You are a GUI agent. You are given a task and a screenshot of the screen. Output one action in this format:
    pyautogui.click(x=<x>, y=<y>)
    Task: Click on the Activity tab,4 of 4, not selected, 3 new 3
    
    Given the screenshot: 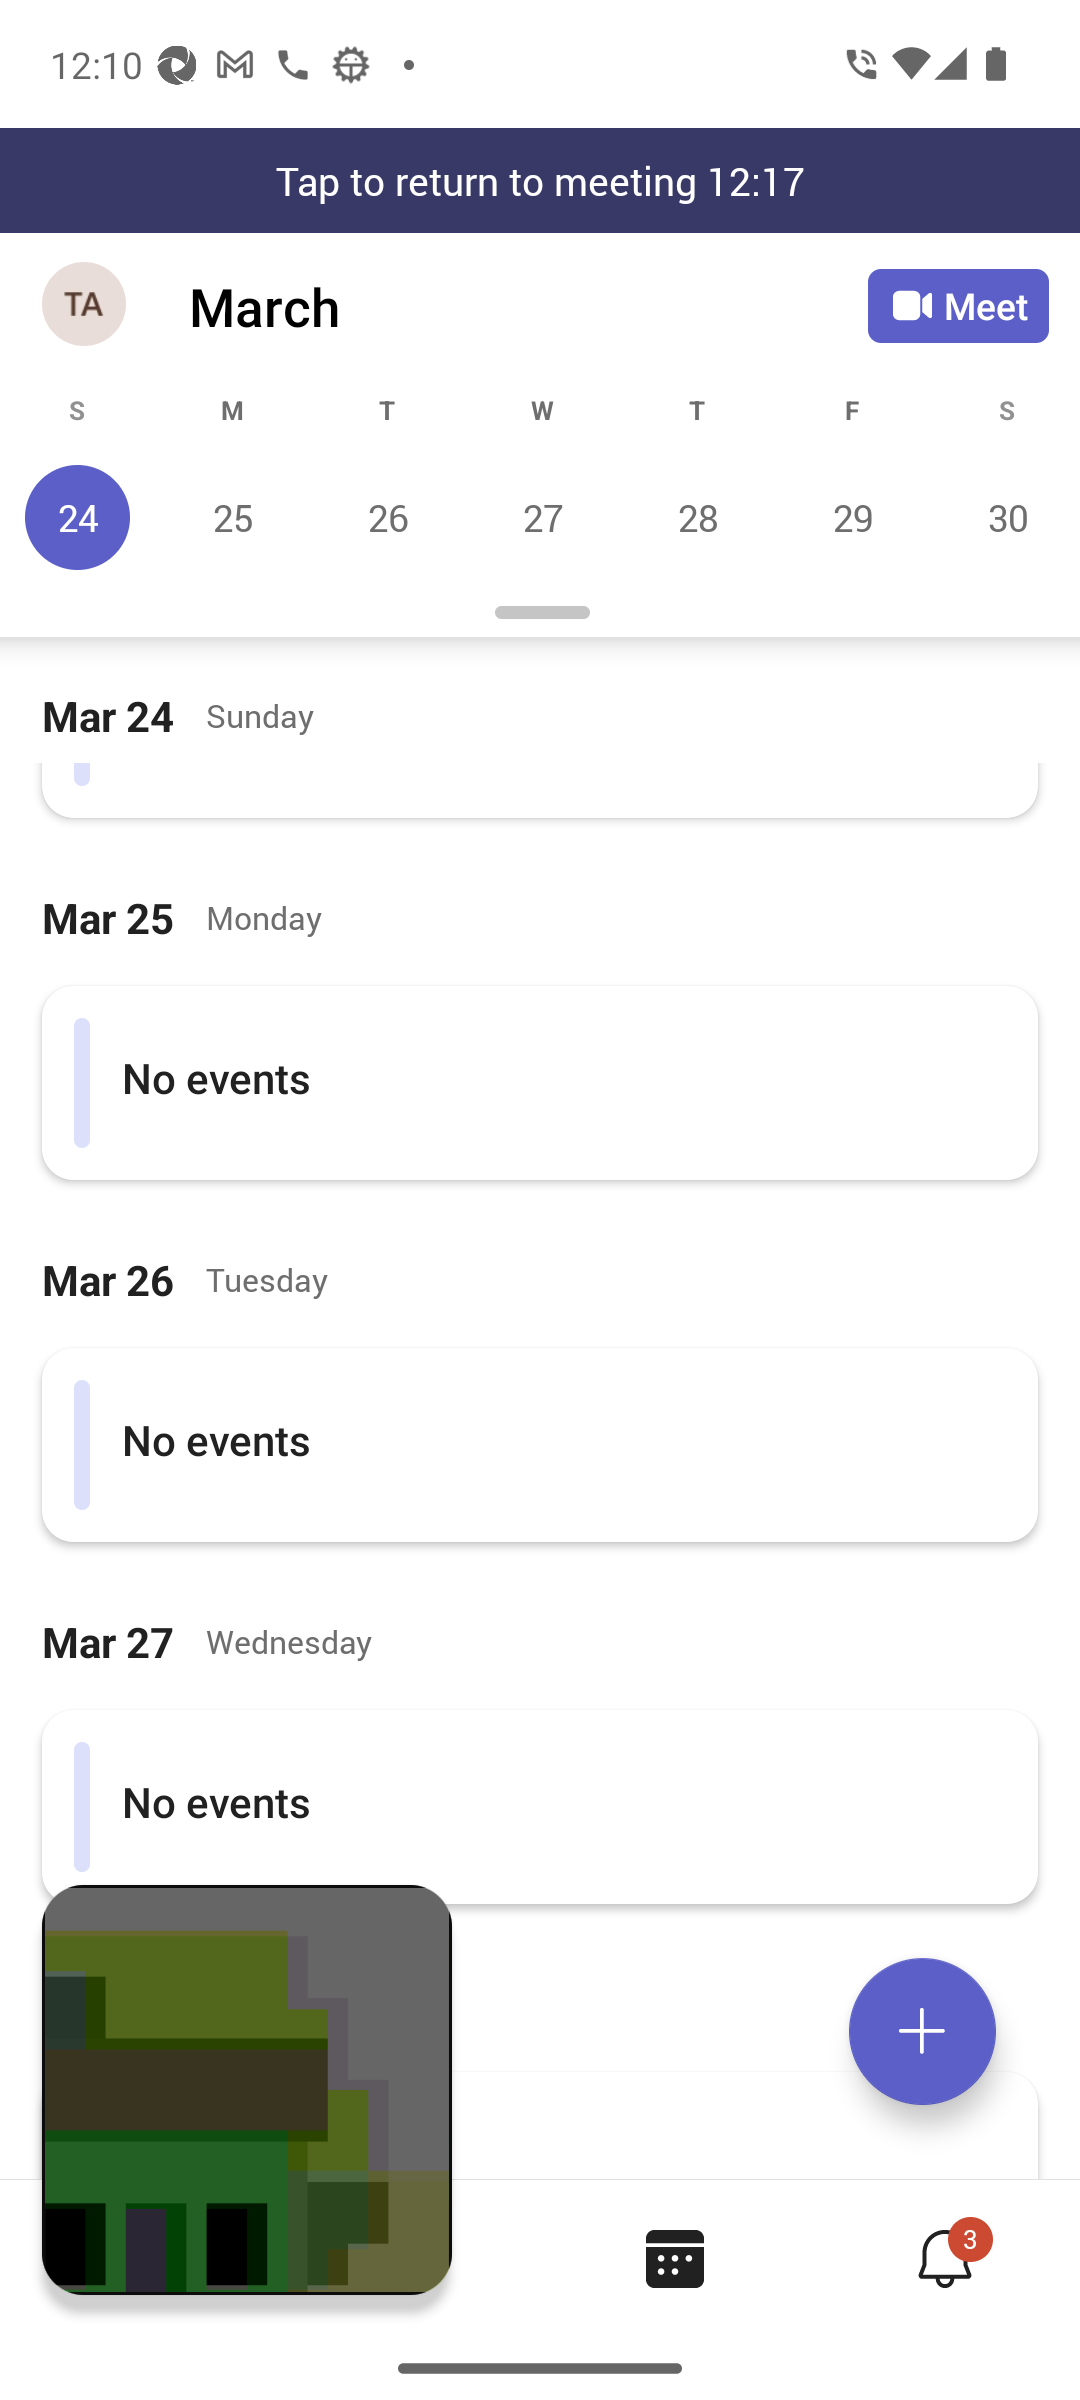 What is the action you would take?
    pyautogui.click(x=944, y=2258)
    